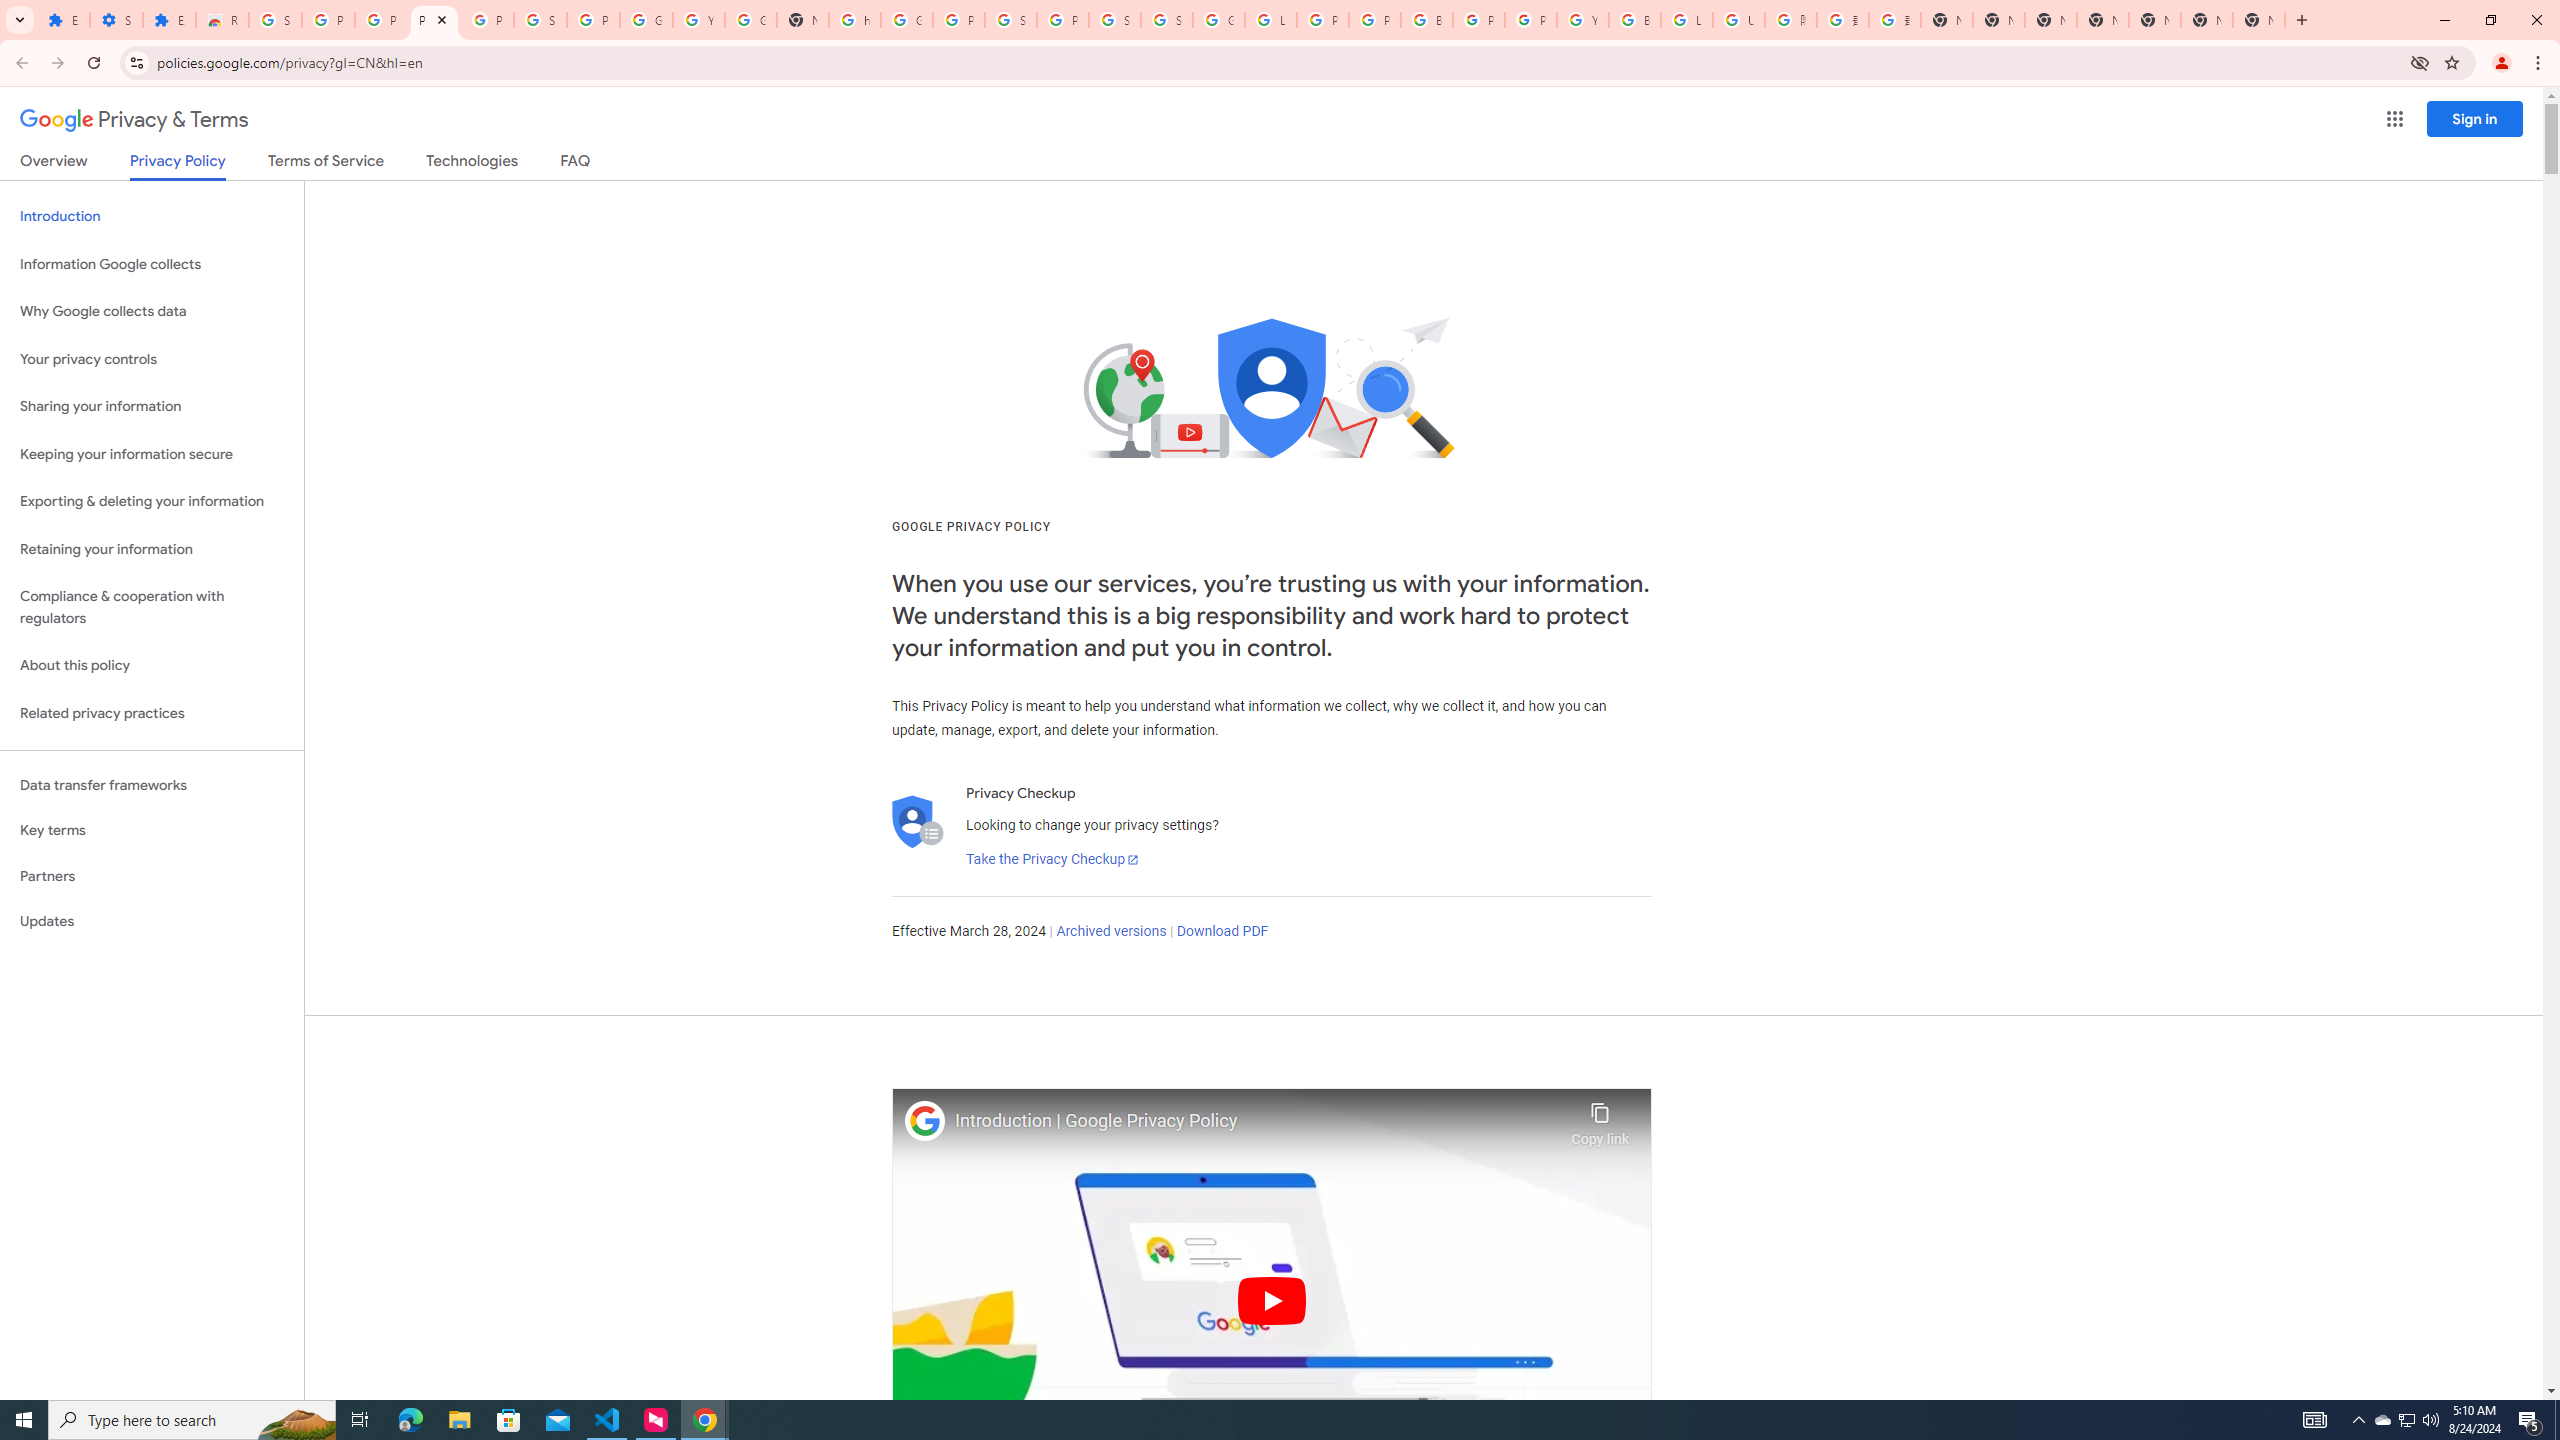 The width and height of the screenshot is (2560, 1440). I want to click on Your privacy controls, so click(152, 360).